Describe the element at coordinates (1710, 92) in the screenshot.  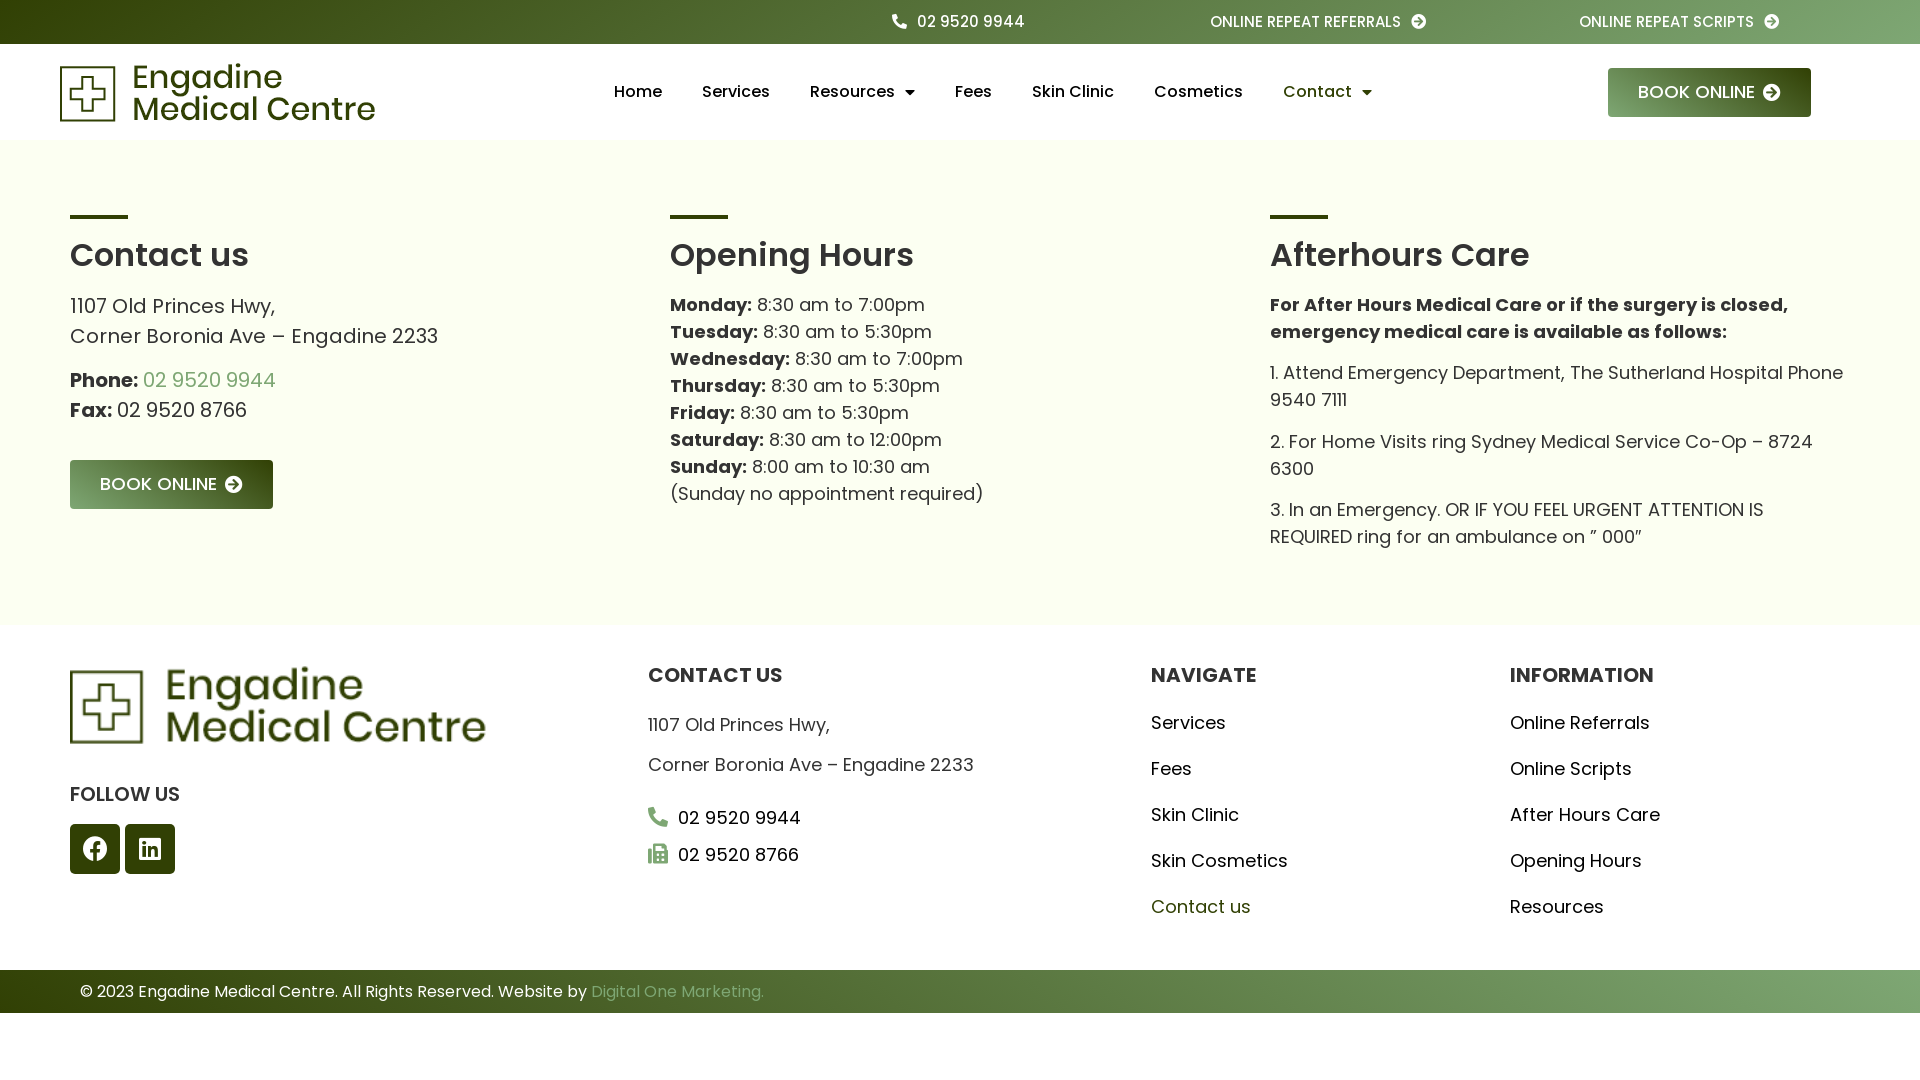
I see `BOOK ONLINE` at that location.